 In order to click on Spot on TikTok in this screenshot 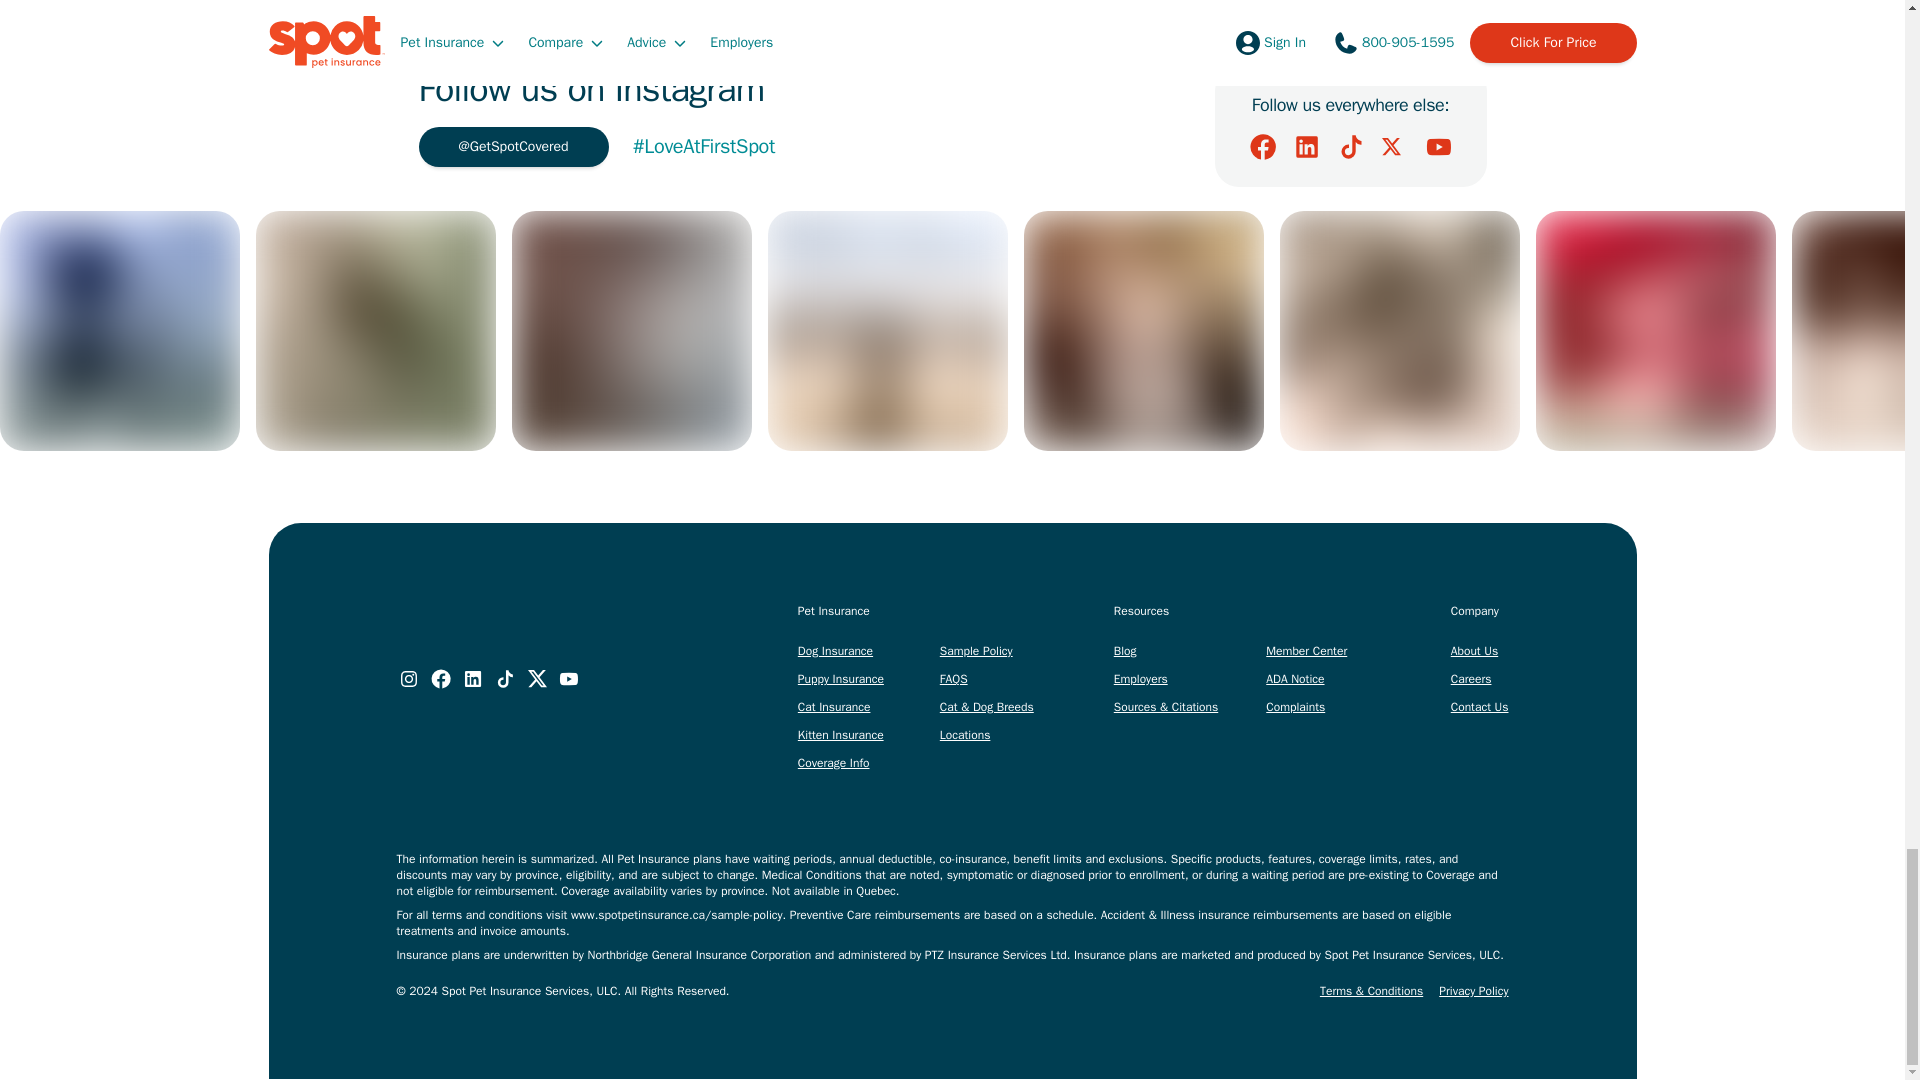, I will do `click(1350, 146)`.